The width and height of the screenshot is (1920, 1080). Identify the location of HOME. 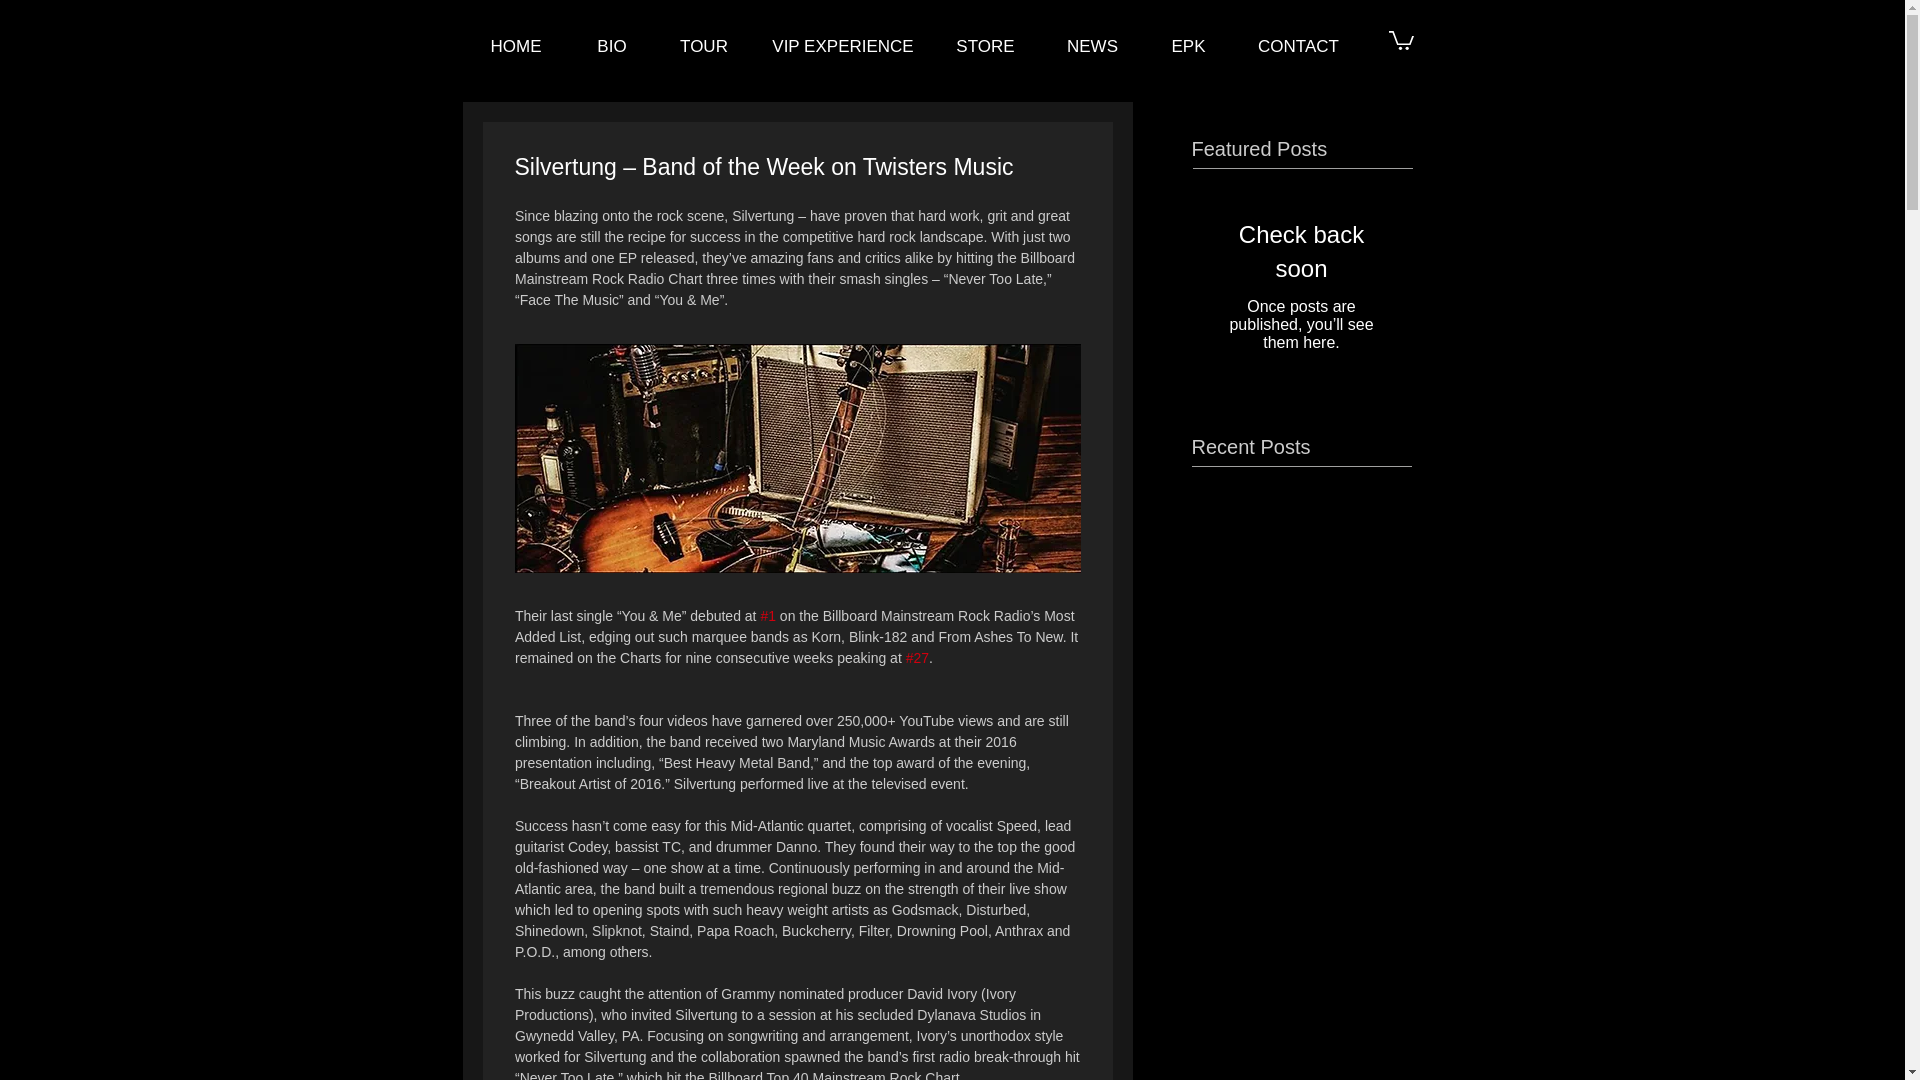
(515, 46).